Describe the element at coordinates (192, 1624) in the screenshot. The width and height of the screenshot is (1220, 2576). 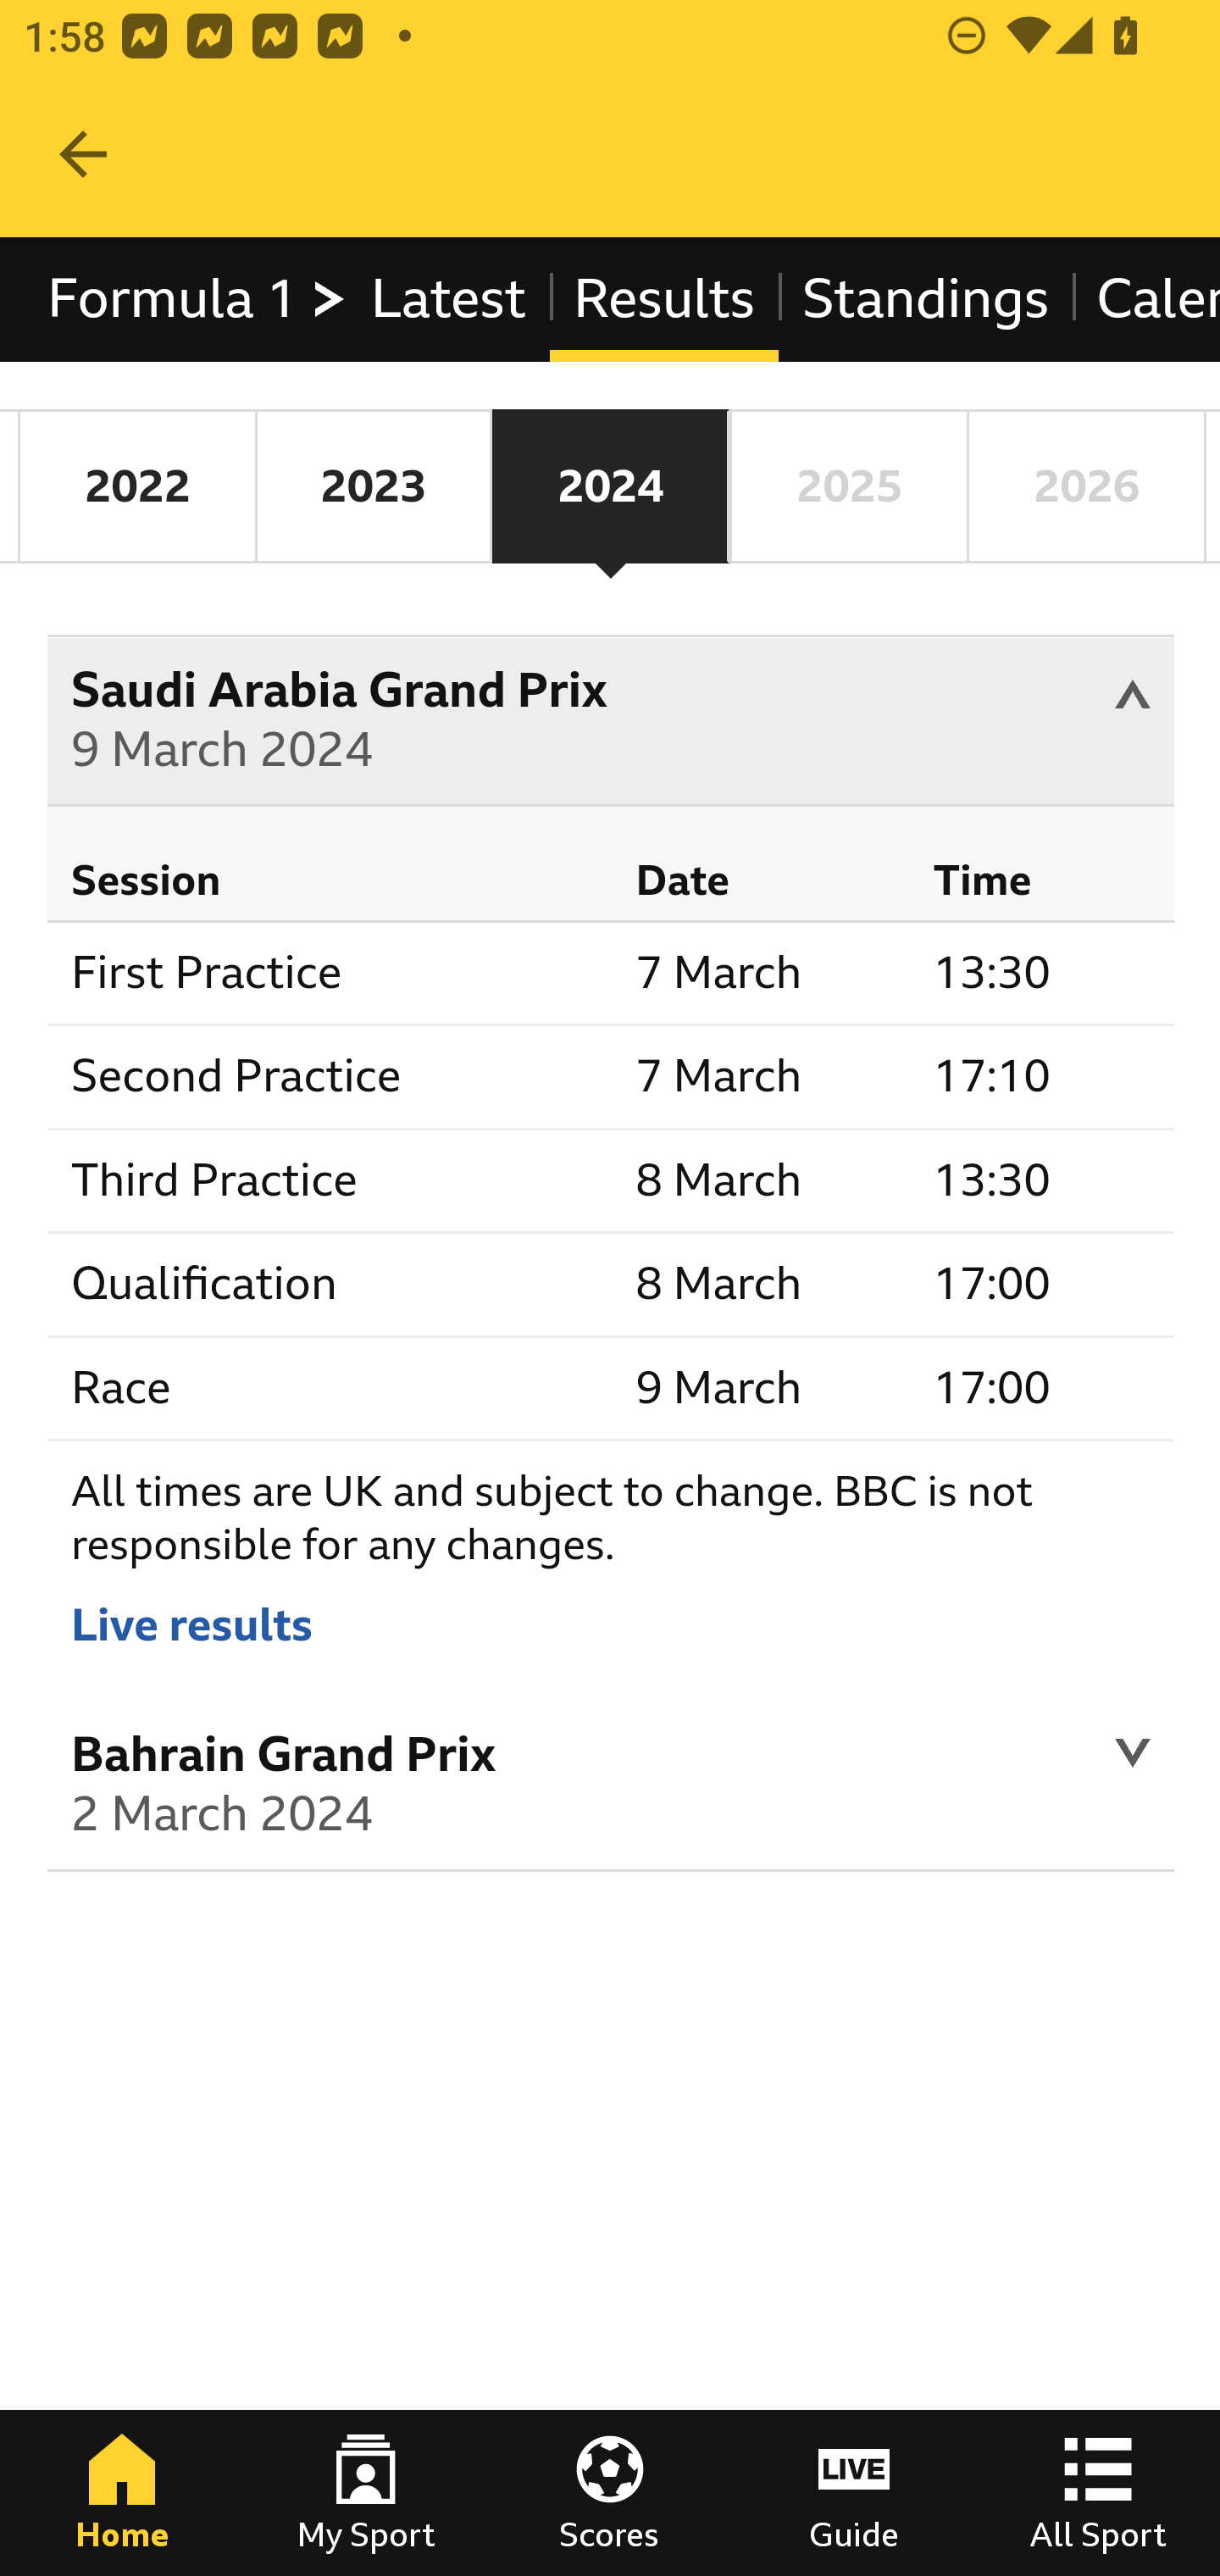
I see `Live results` at that location.